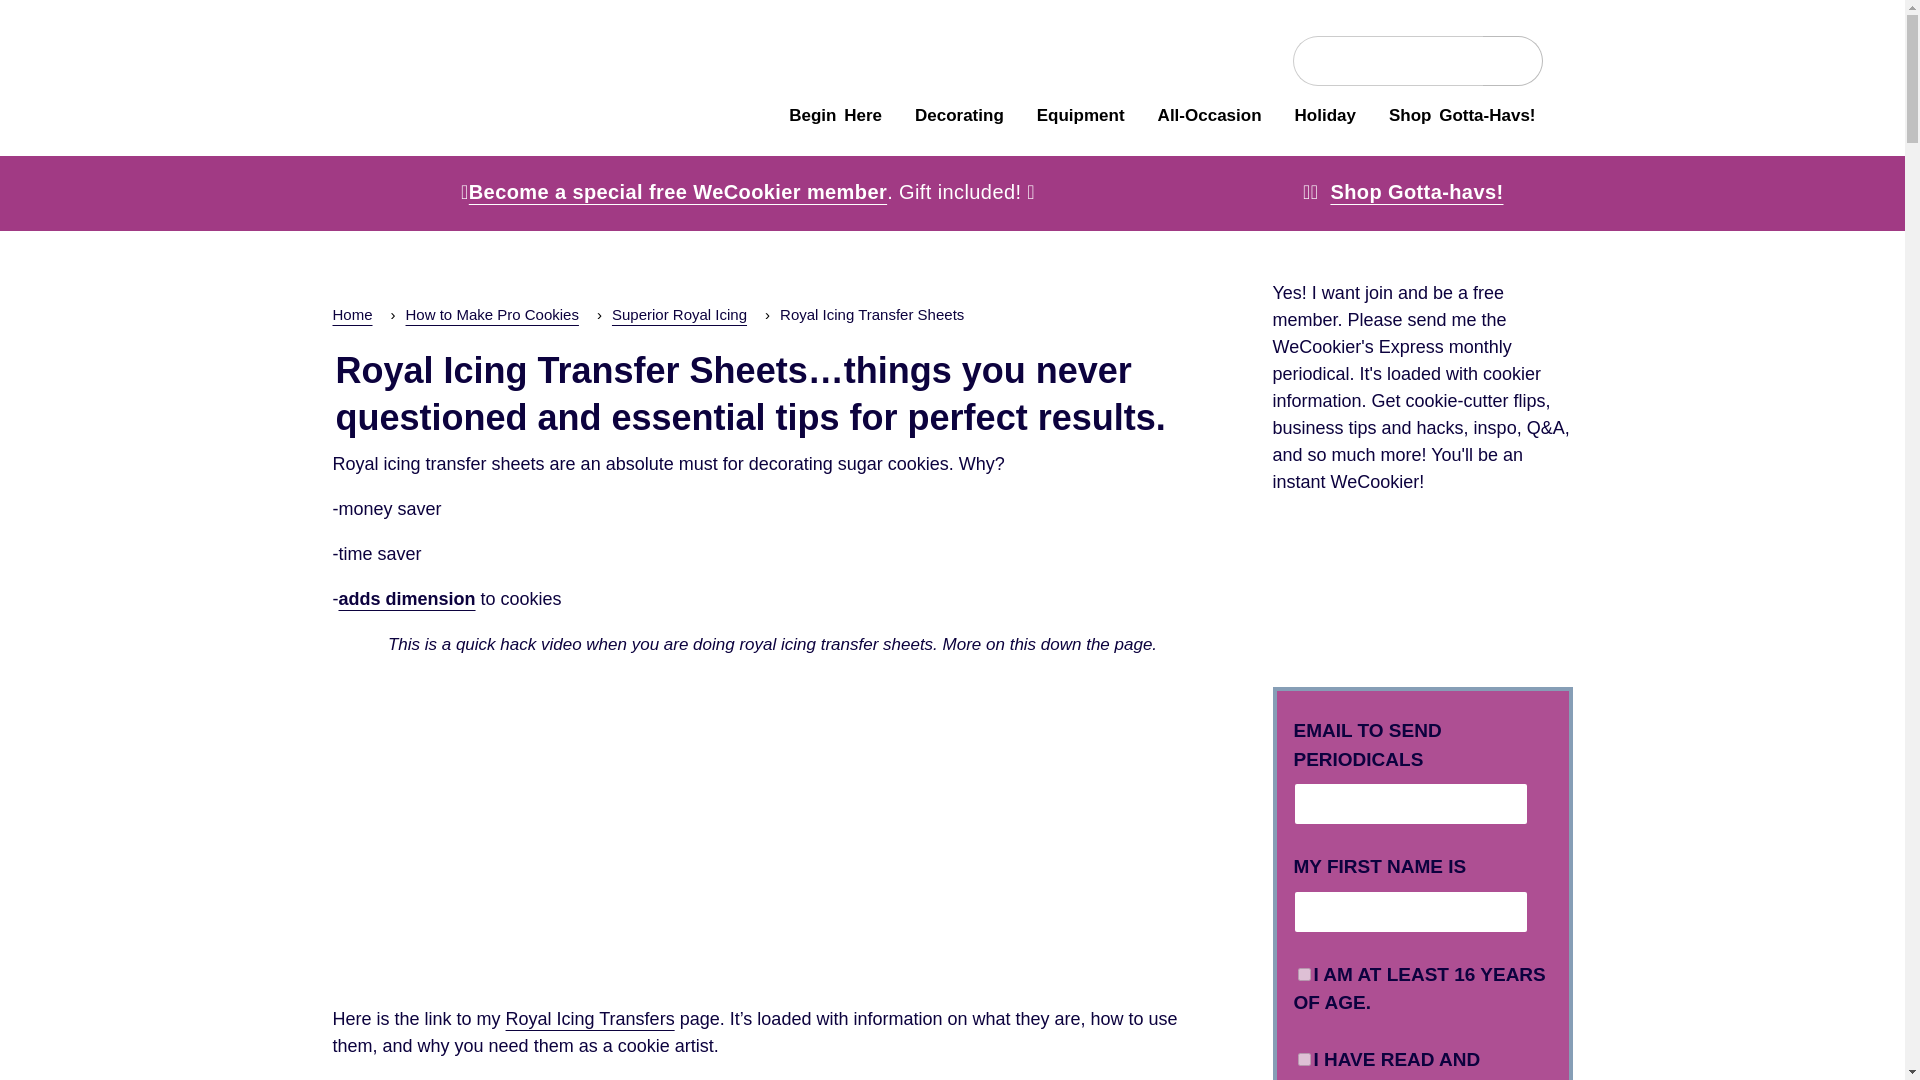  Describe the element at coordinates (590, 1018) in the screenshot. I see `Royal Icing Transfers` at that location.